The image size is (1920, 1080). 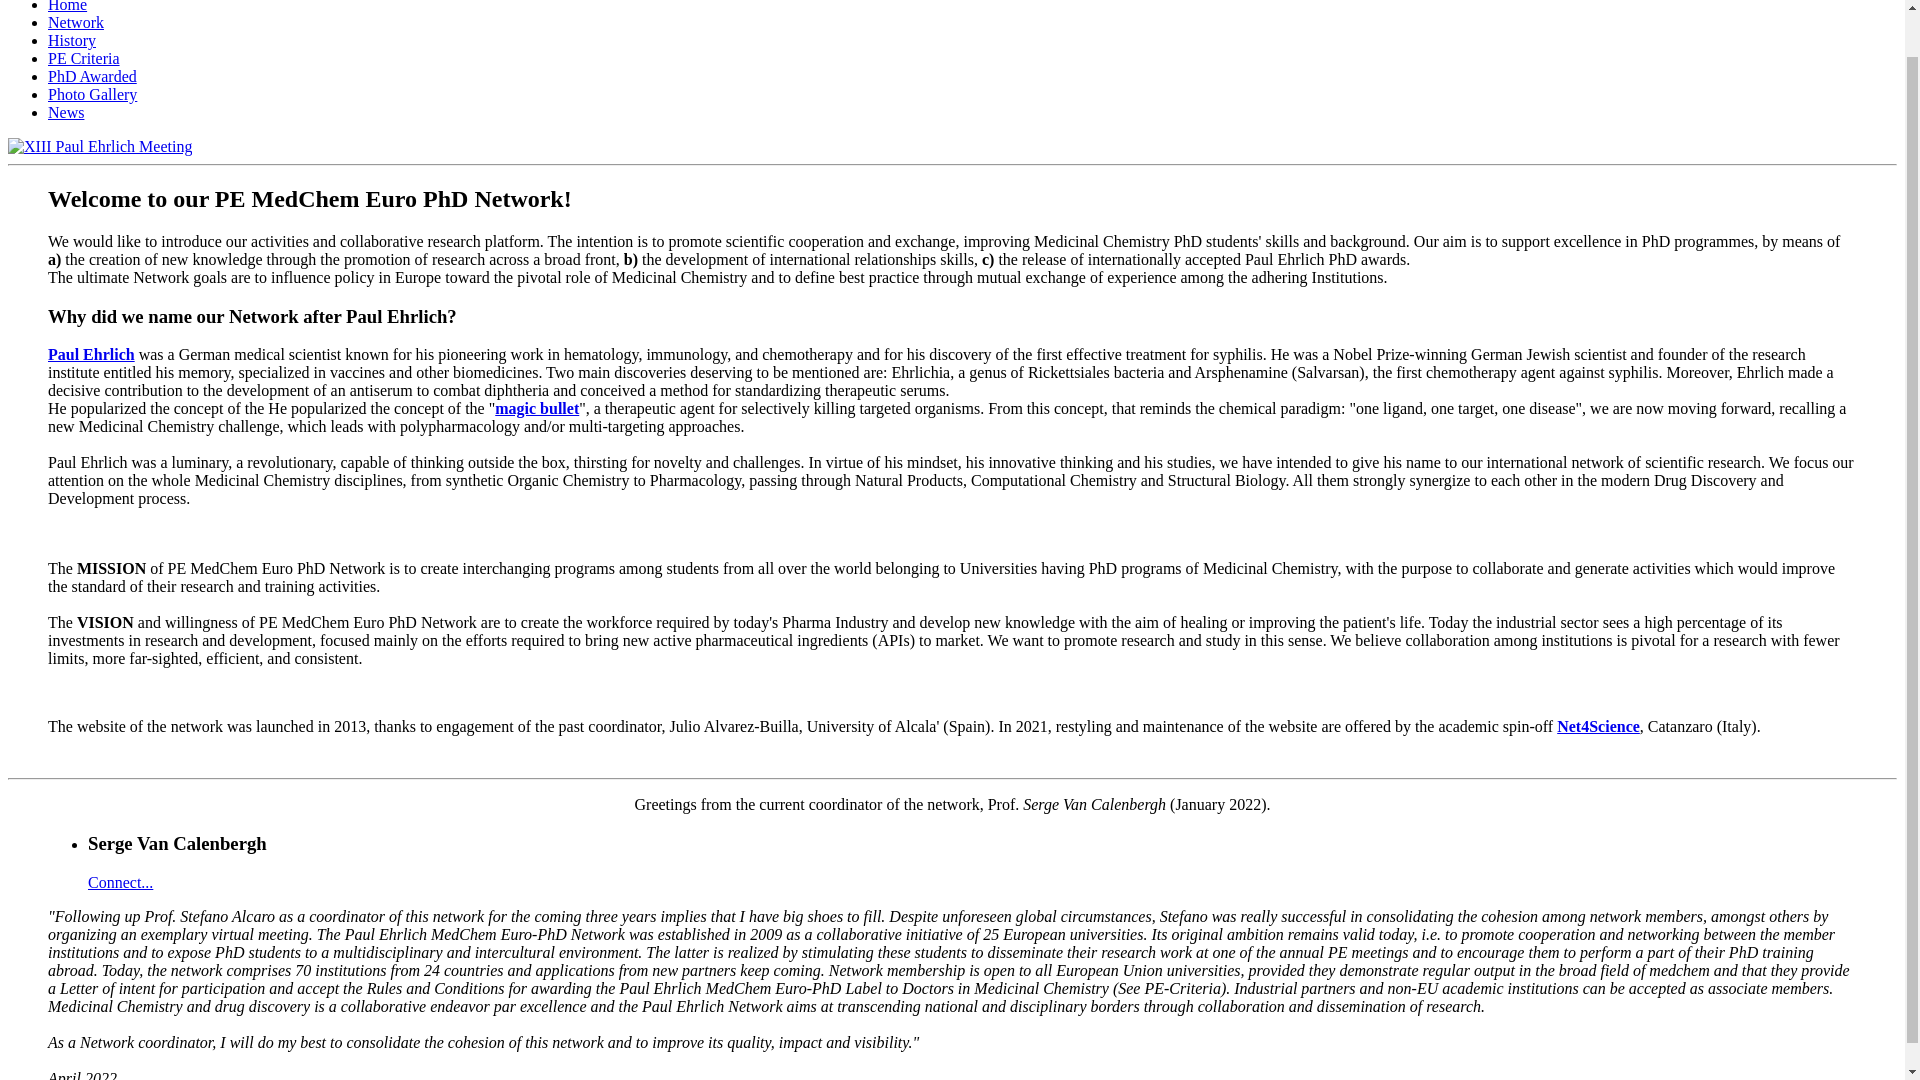 What do you see at coordinates (100, 146) in the screenshot?
I see `XIII Paul Ehrlich Meeting` at bounding box center [100, 146].